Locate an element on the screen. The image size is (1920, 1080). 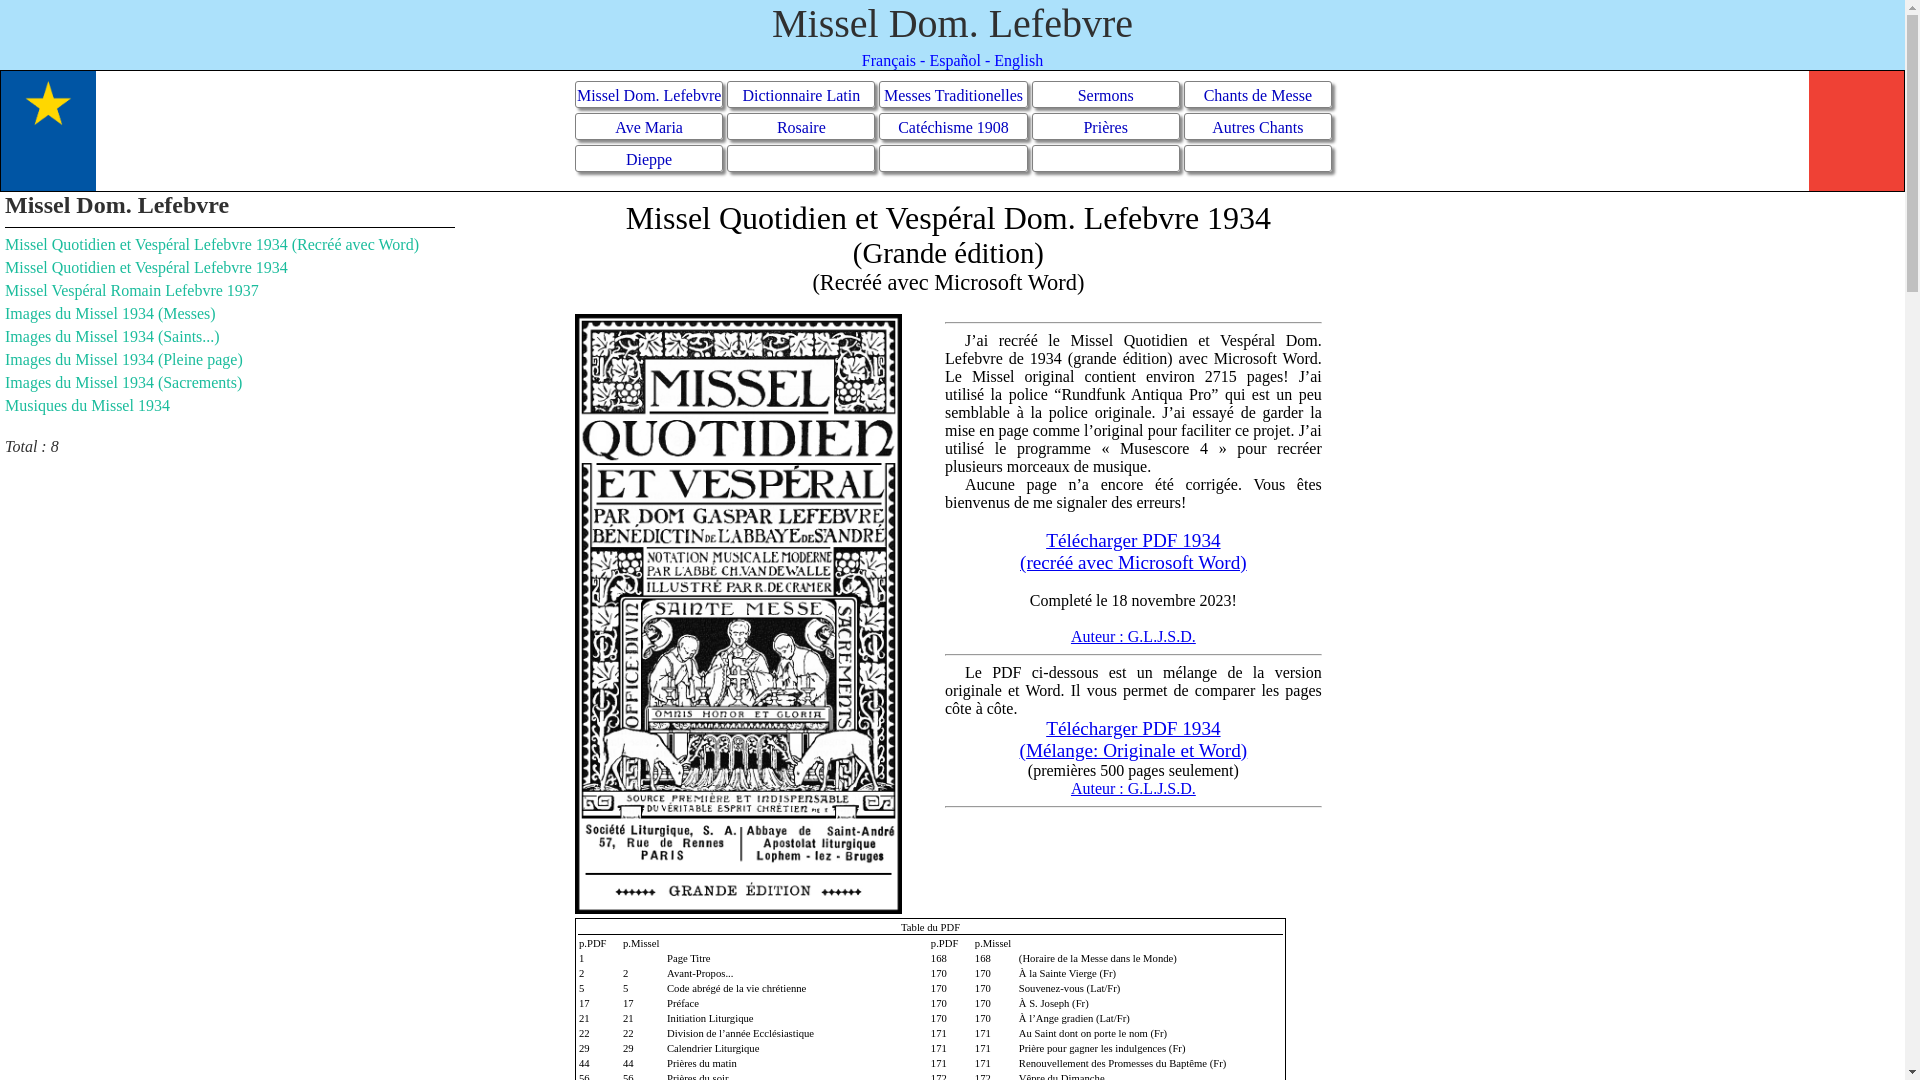
Ave Maria is located at coordinates (649, 126).